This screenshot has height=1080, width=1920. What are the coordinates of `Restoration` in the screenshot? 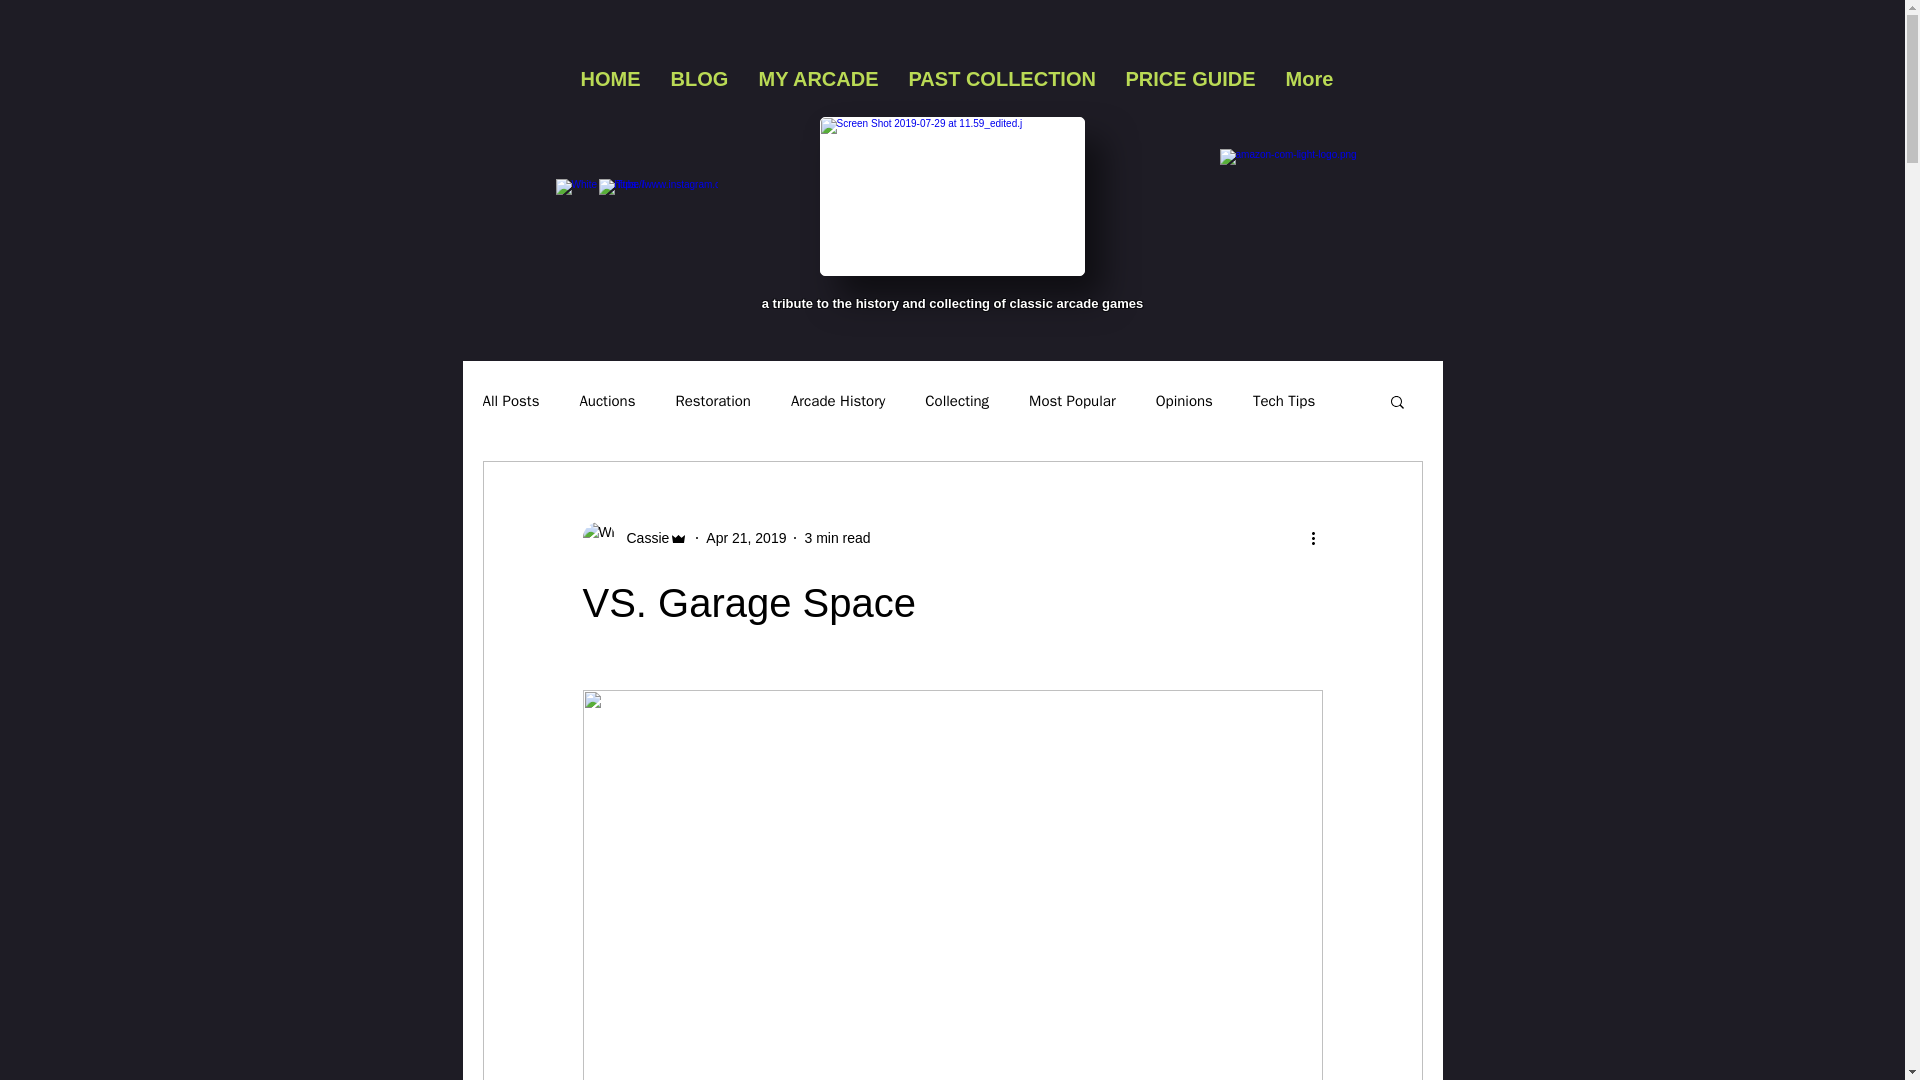 It's located at (712, 402).